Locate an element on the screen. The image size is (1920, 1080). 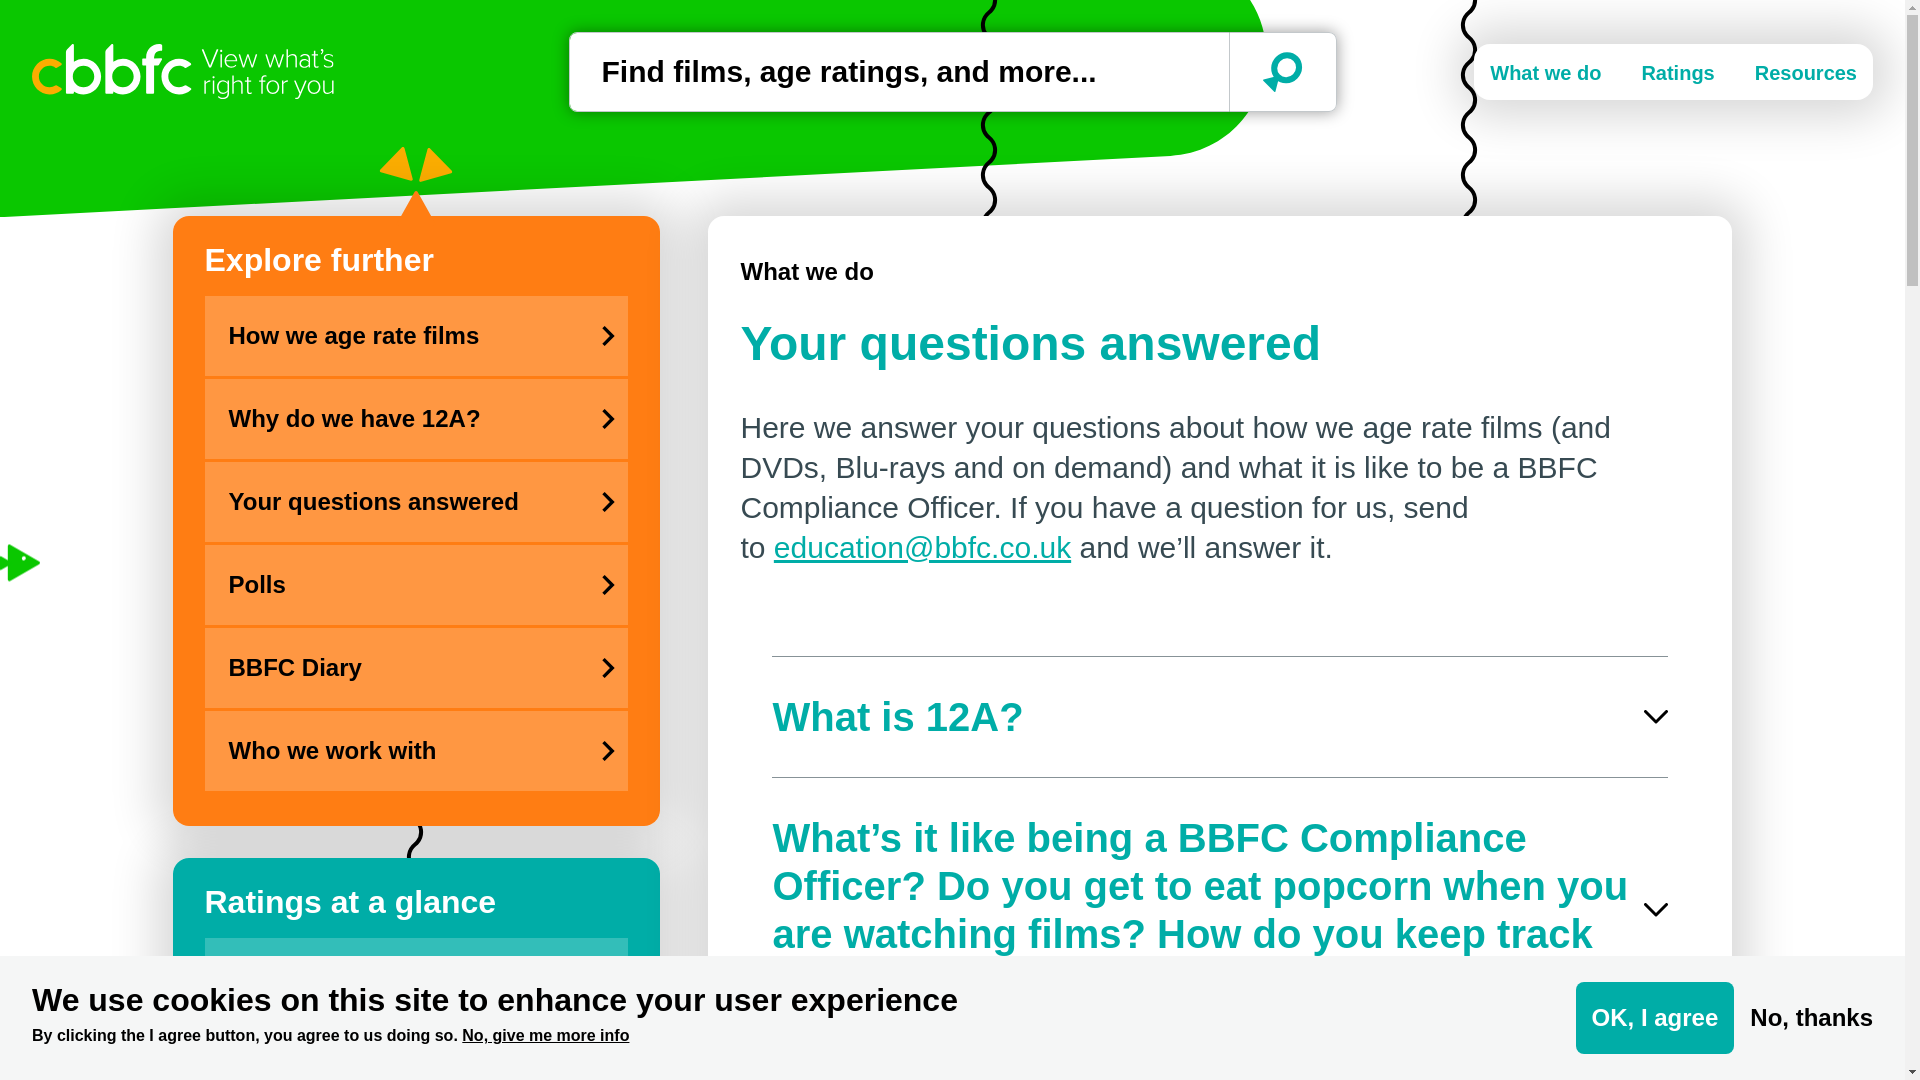
What we do is located at coordinates (806, 272).